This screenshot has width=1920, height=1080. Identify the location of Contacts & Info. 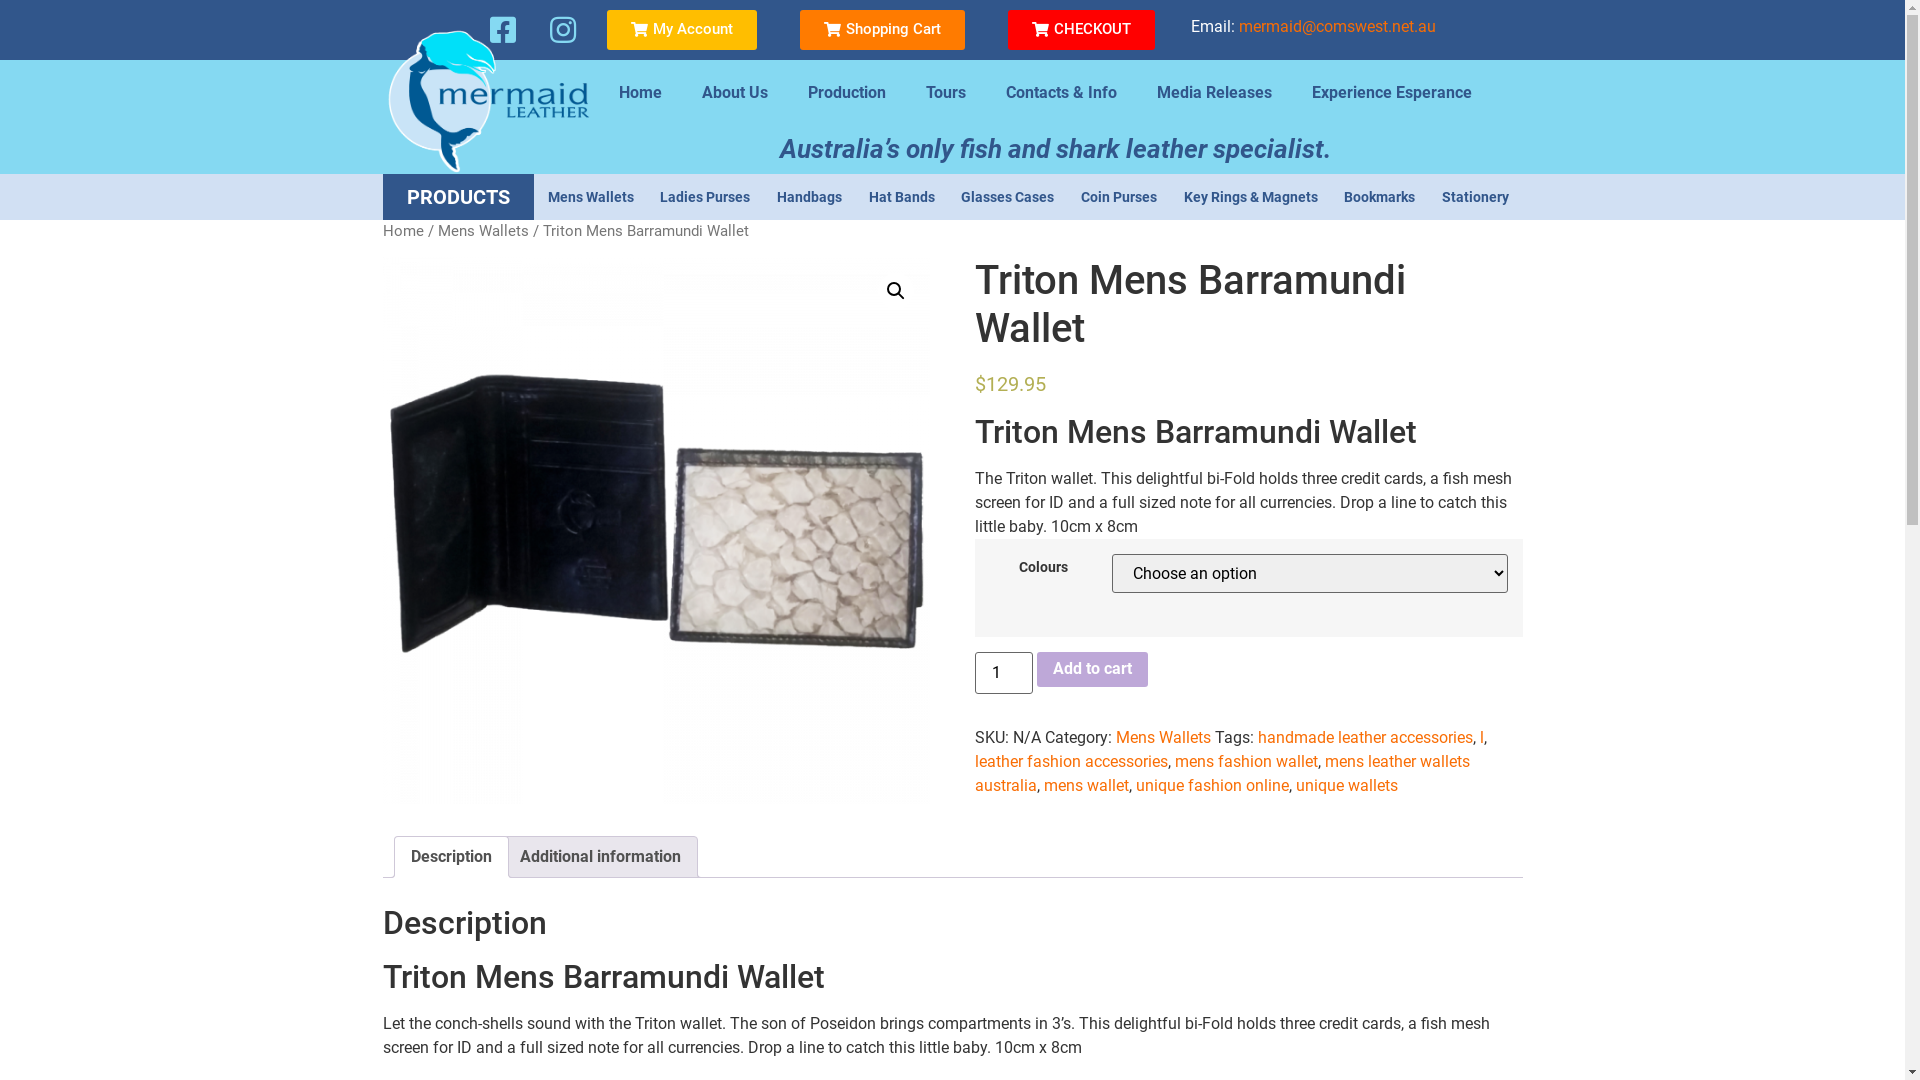
(1062, 93).